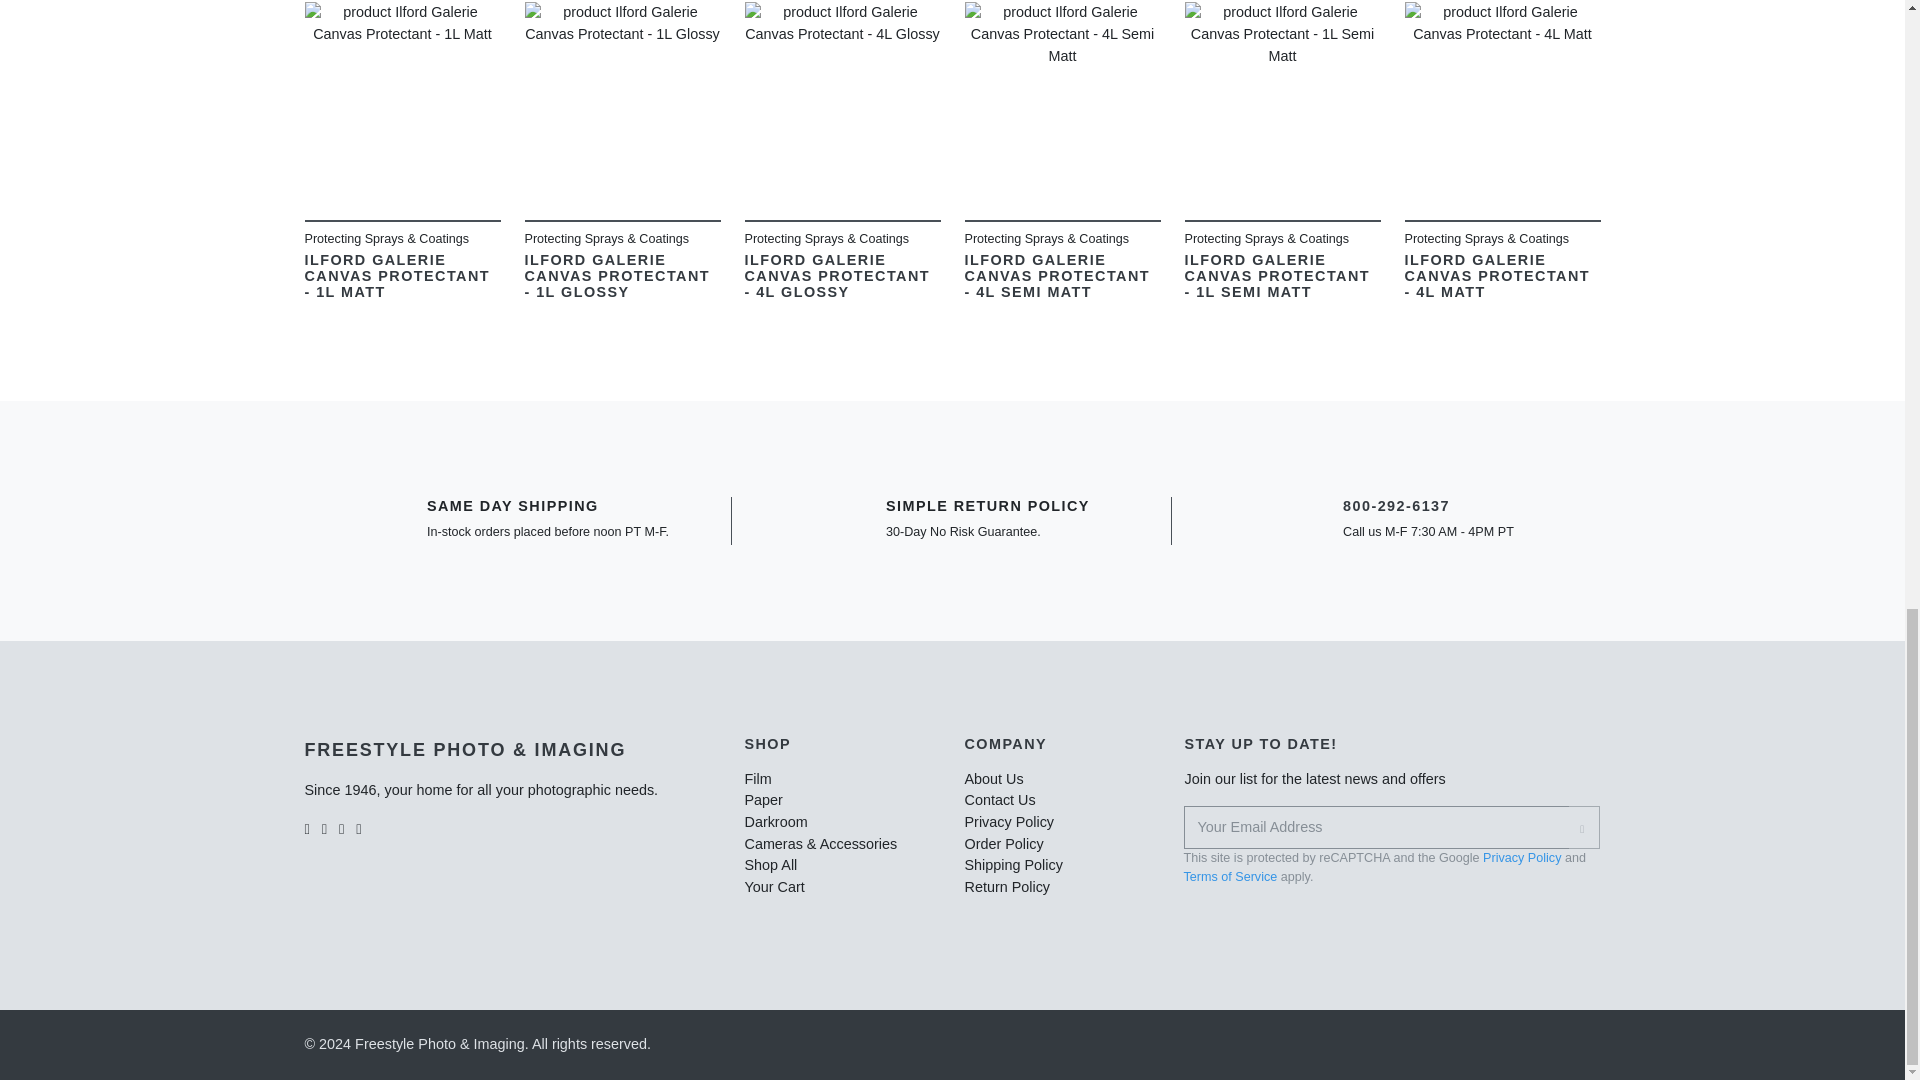  What do you see at coordinates (324, 826) in the screenshot?
I see `instagram` at bounding box center [324, 826].